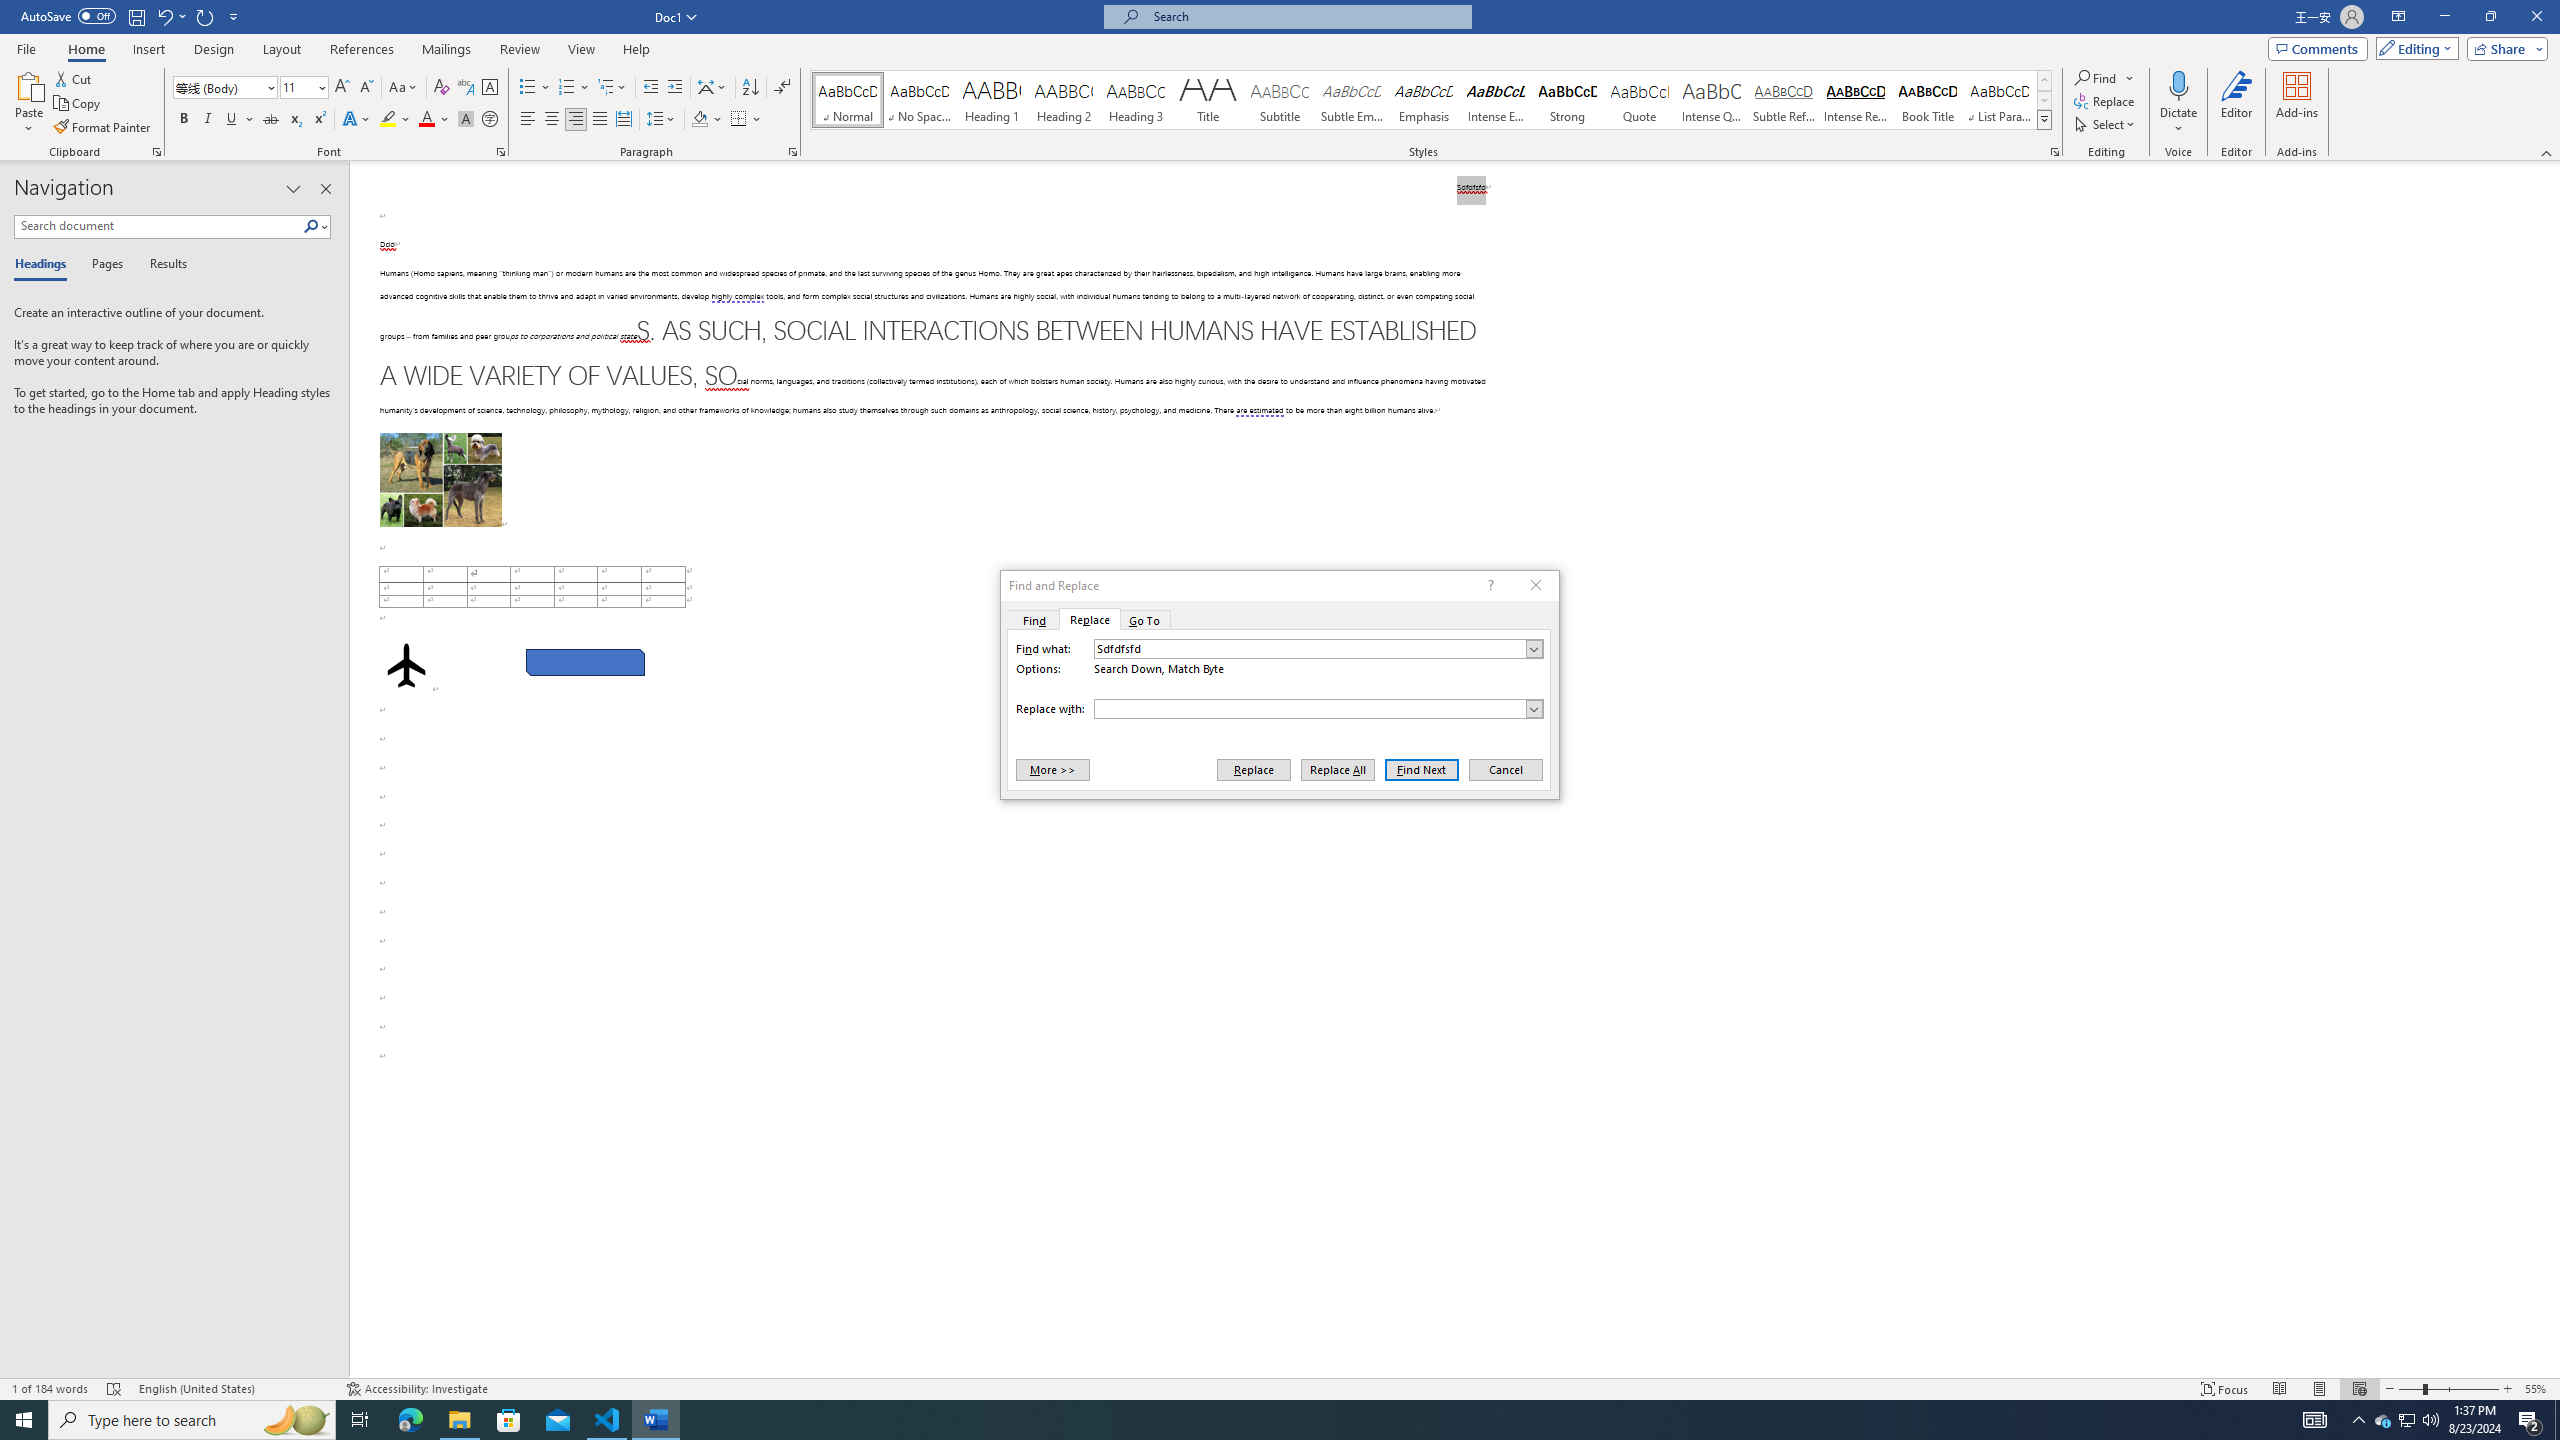  Describe the element at coordinates (1784, 100) in the screenshot. I see `Subtle Reference` at that location.